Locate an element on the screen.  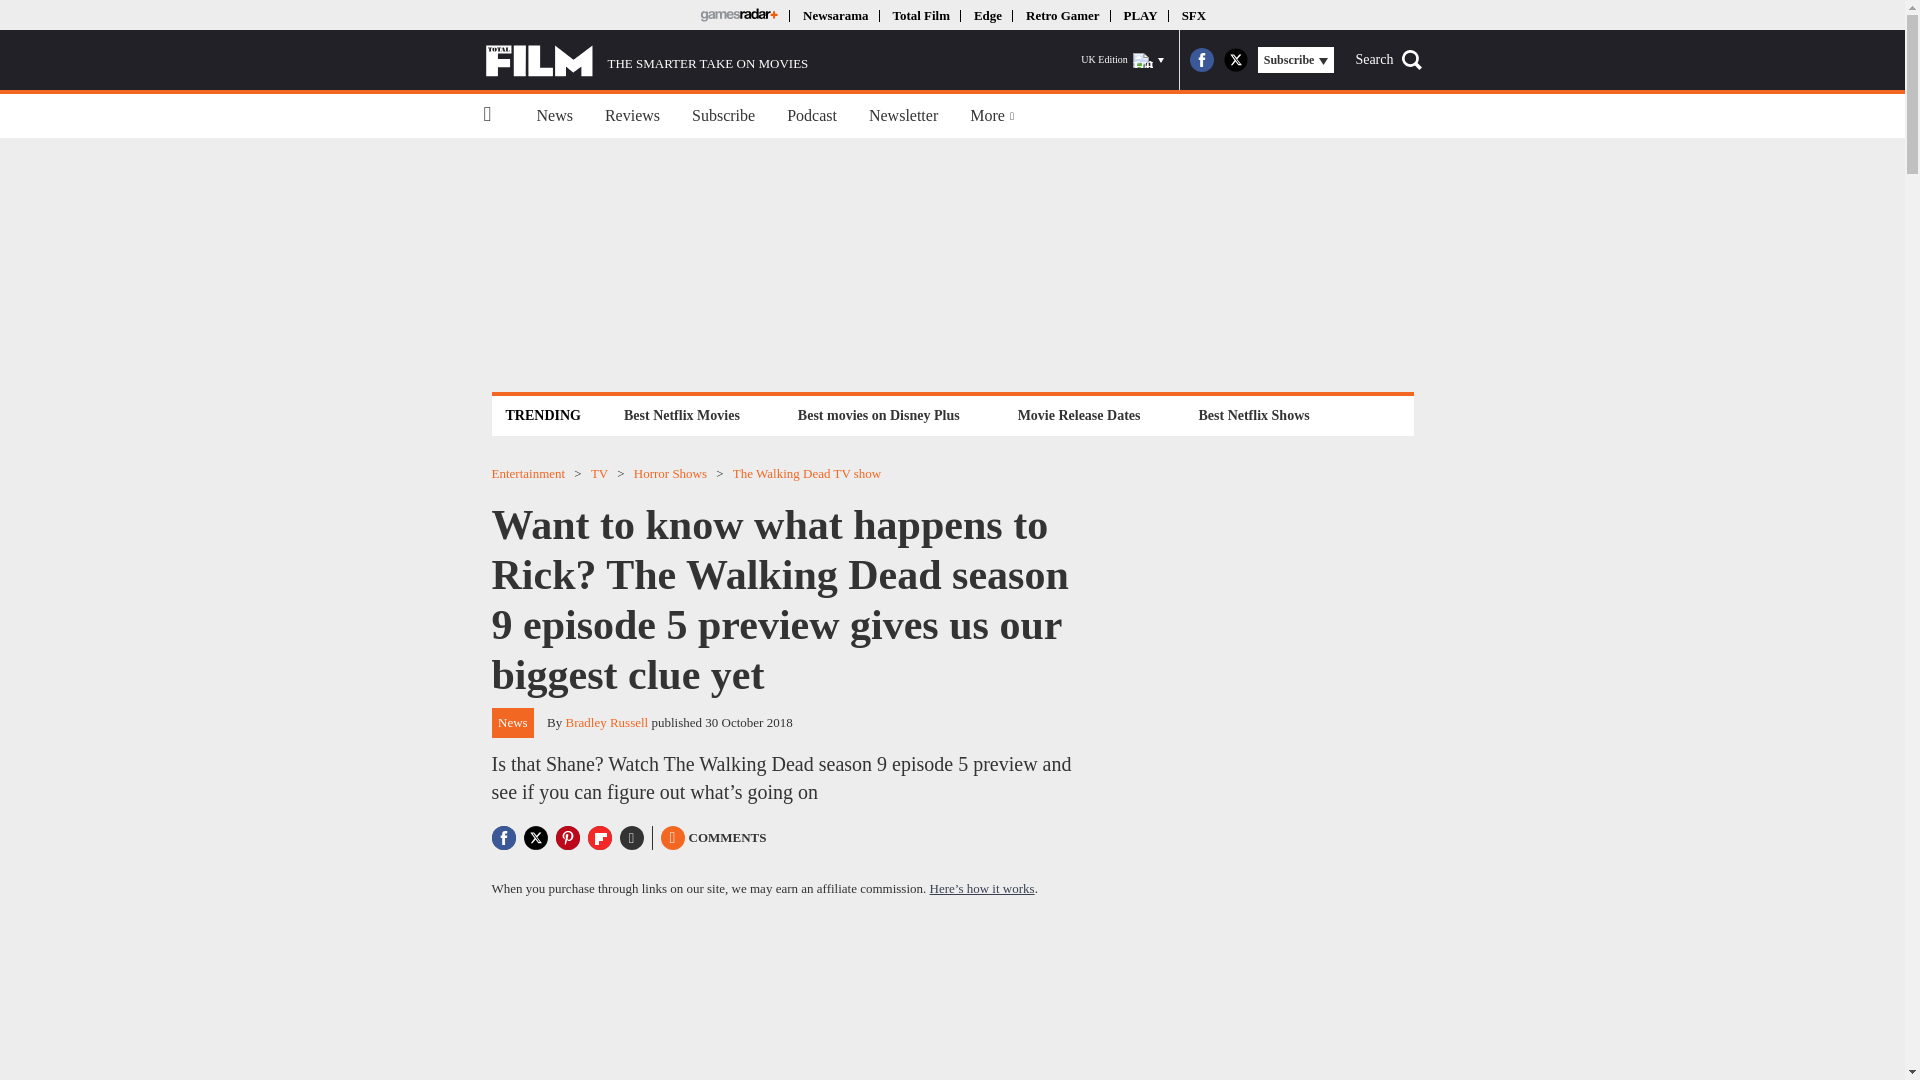
News is located at coordinates (554, 116).